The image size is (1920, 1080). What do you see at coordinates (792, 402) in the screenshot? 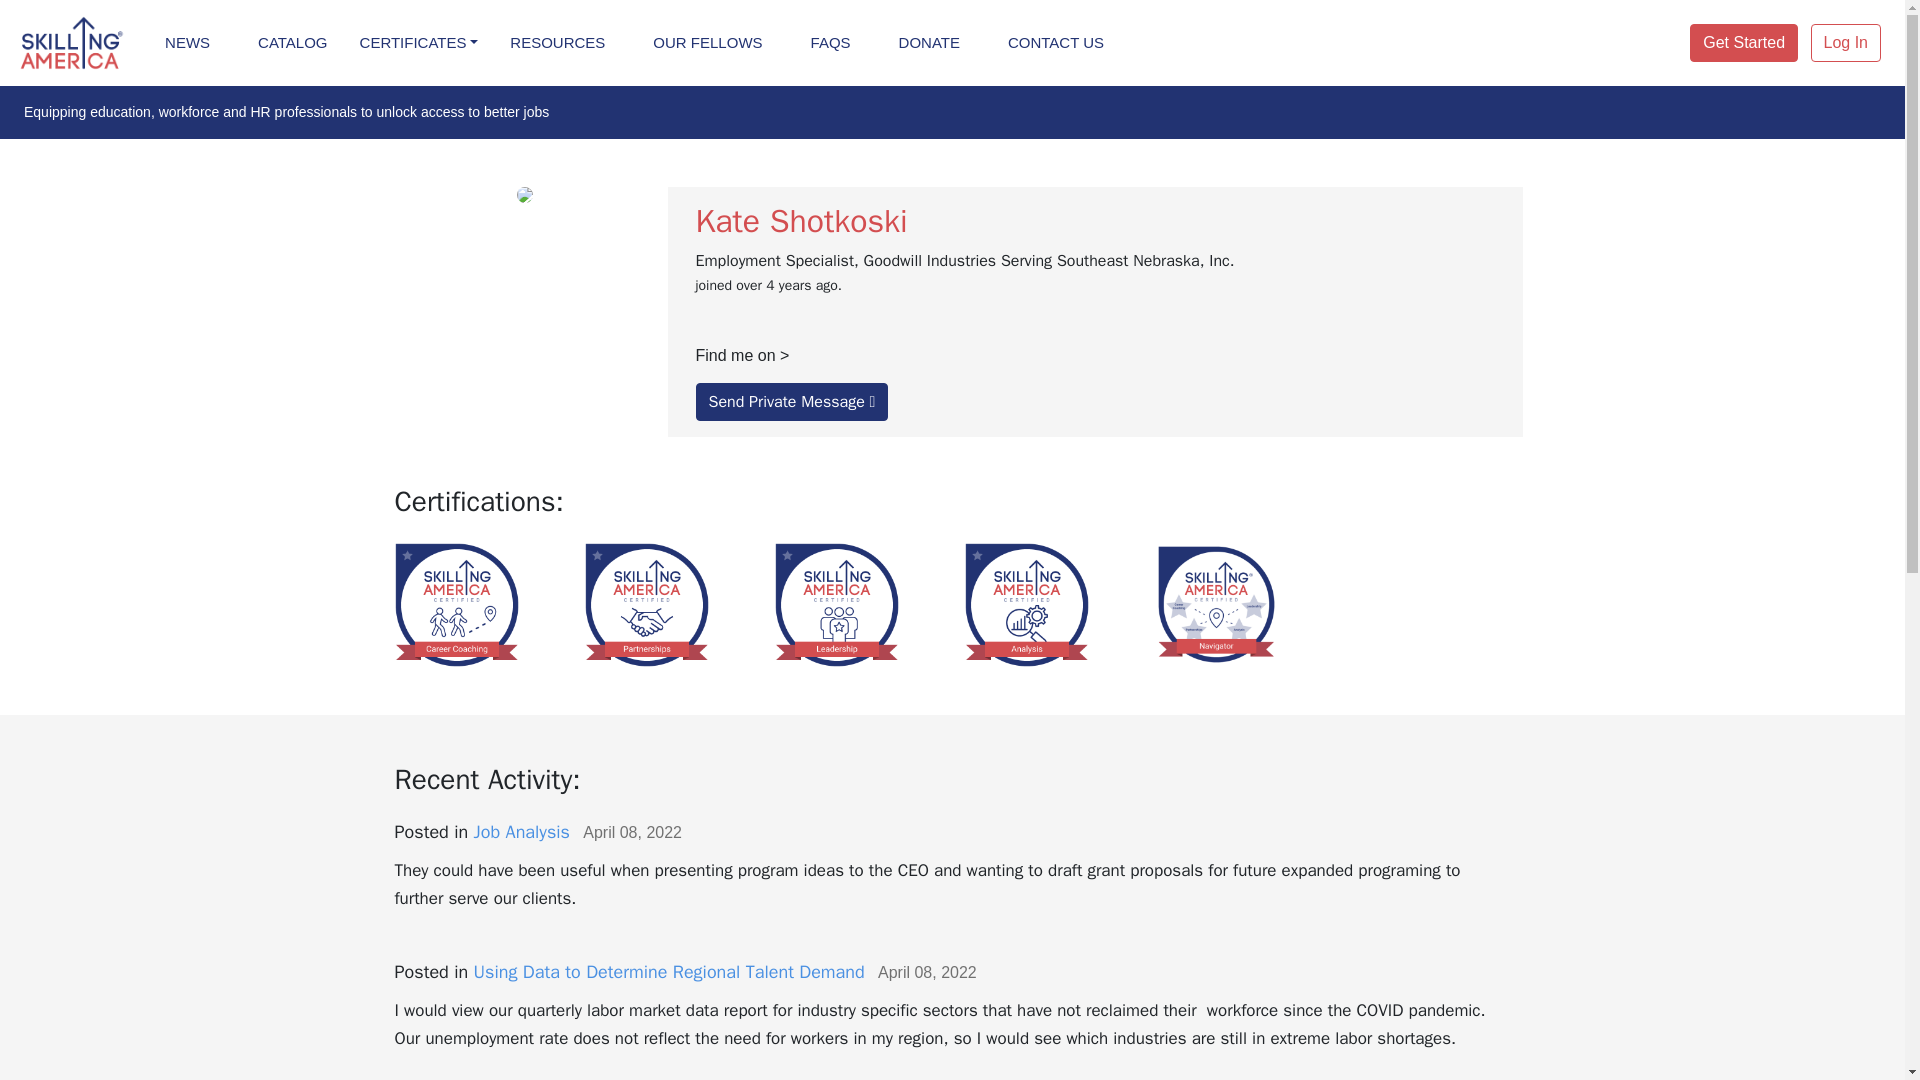
I see `Send Private Message` at bounding box center [792, 402].